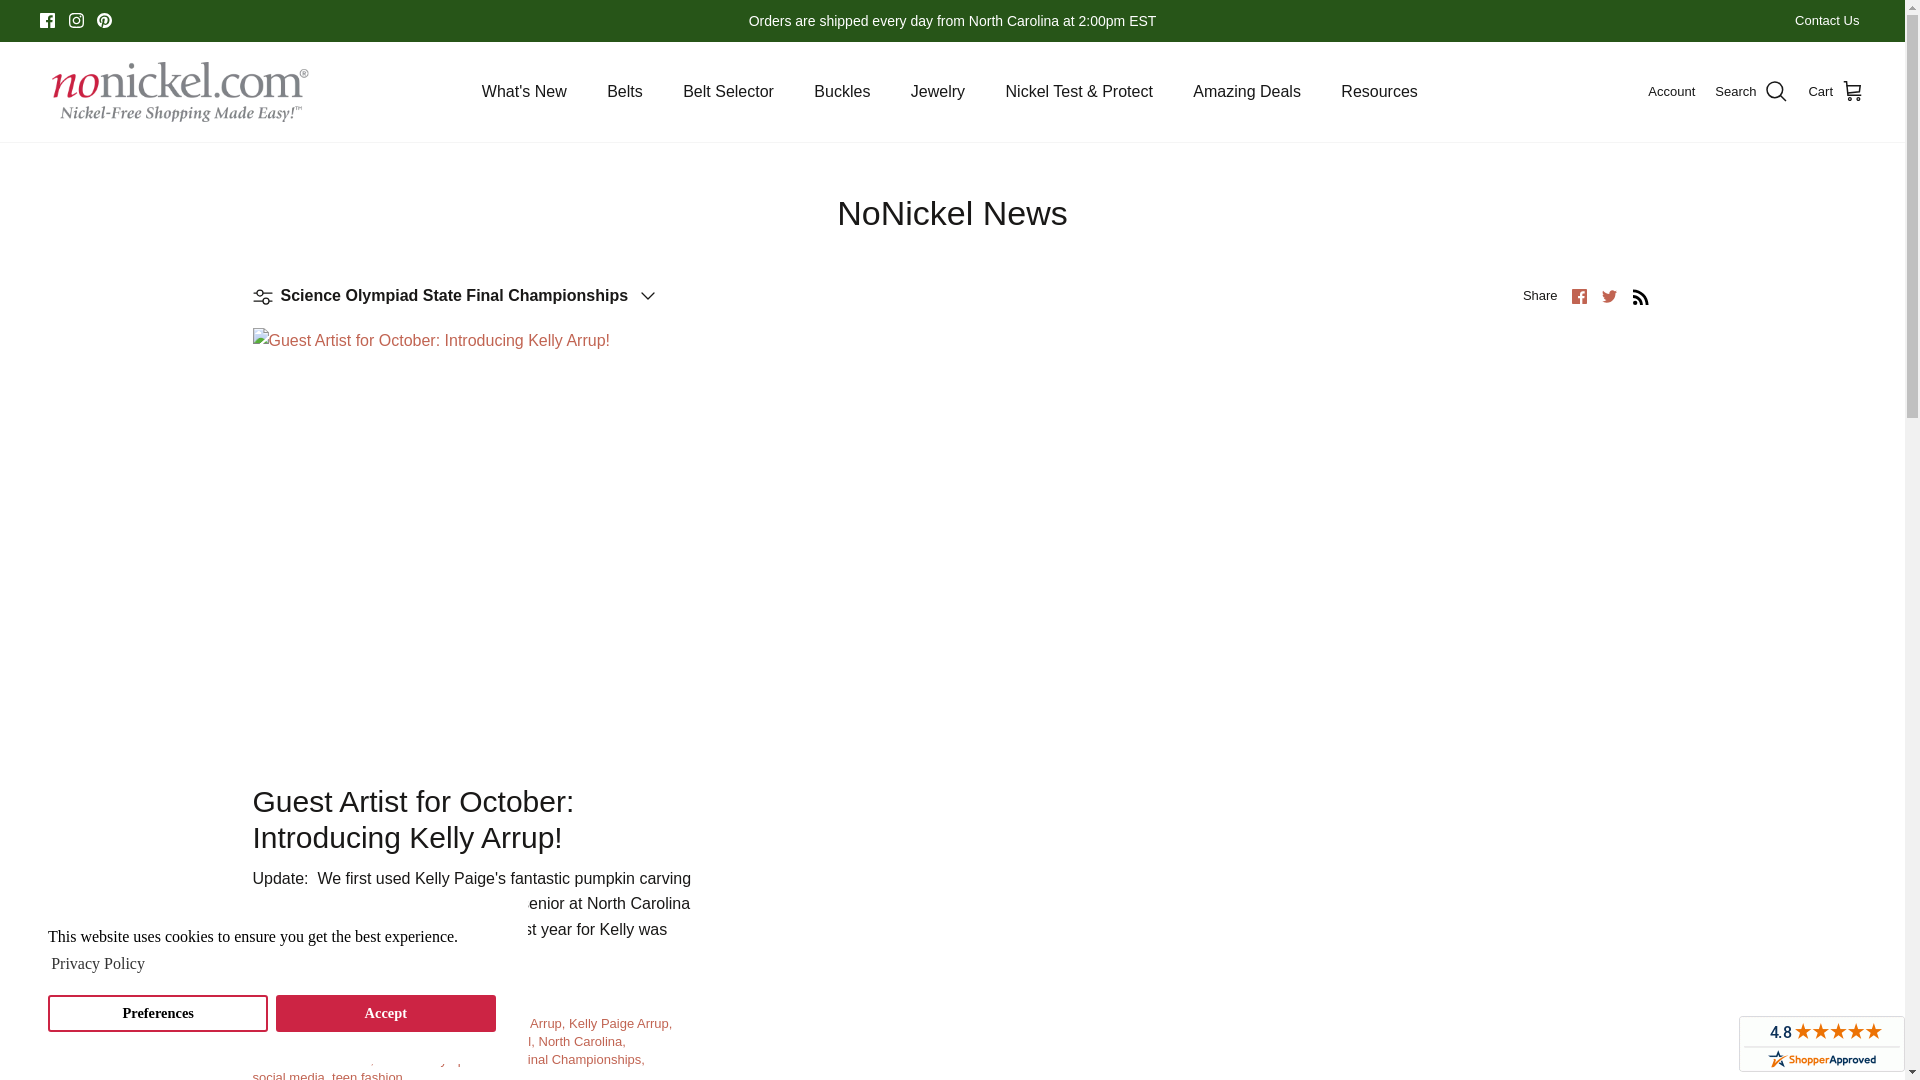 Image resolution: width=1920 pixels, height=1080 pixels. What do you see at coordinates (290, 1075) in the screenshot?
I see `Show articles tagged social media` at bounding box center [290, 1075].